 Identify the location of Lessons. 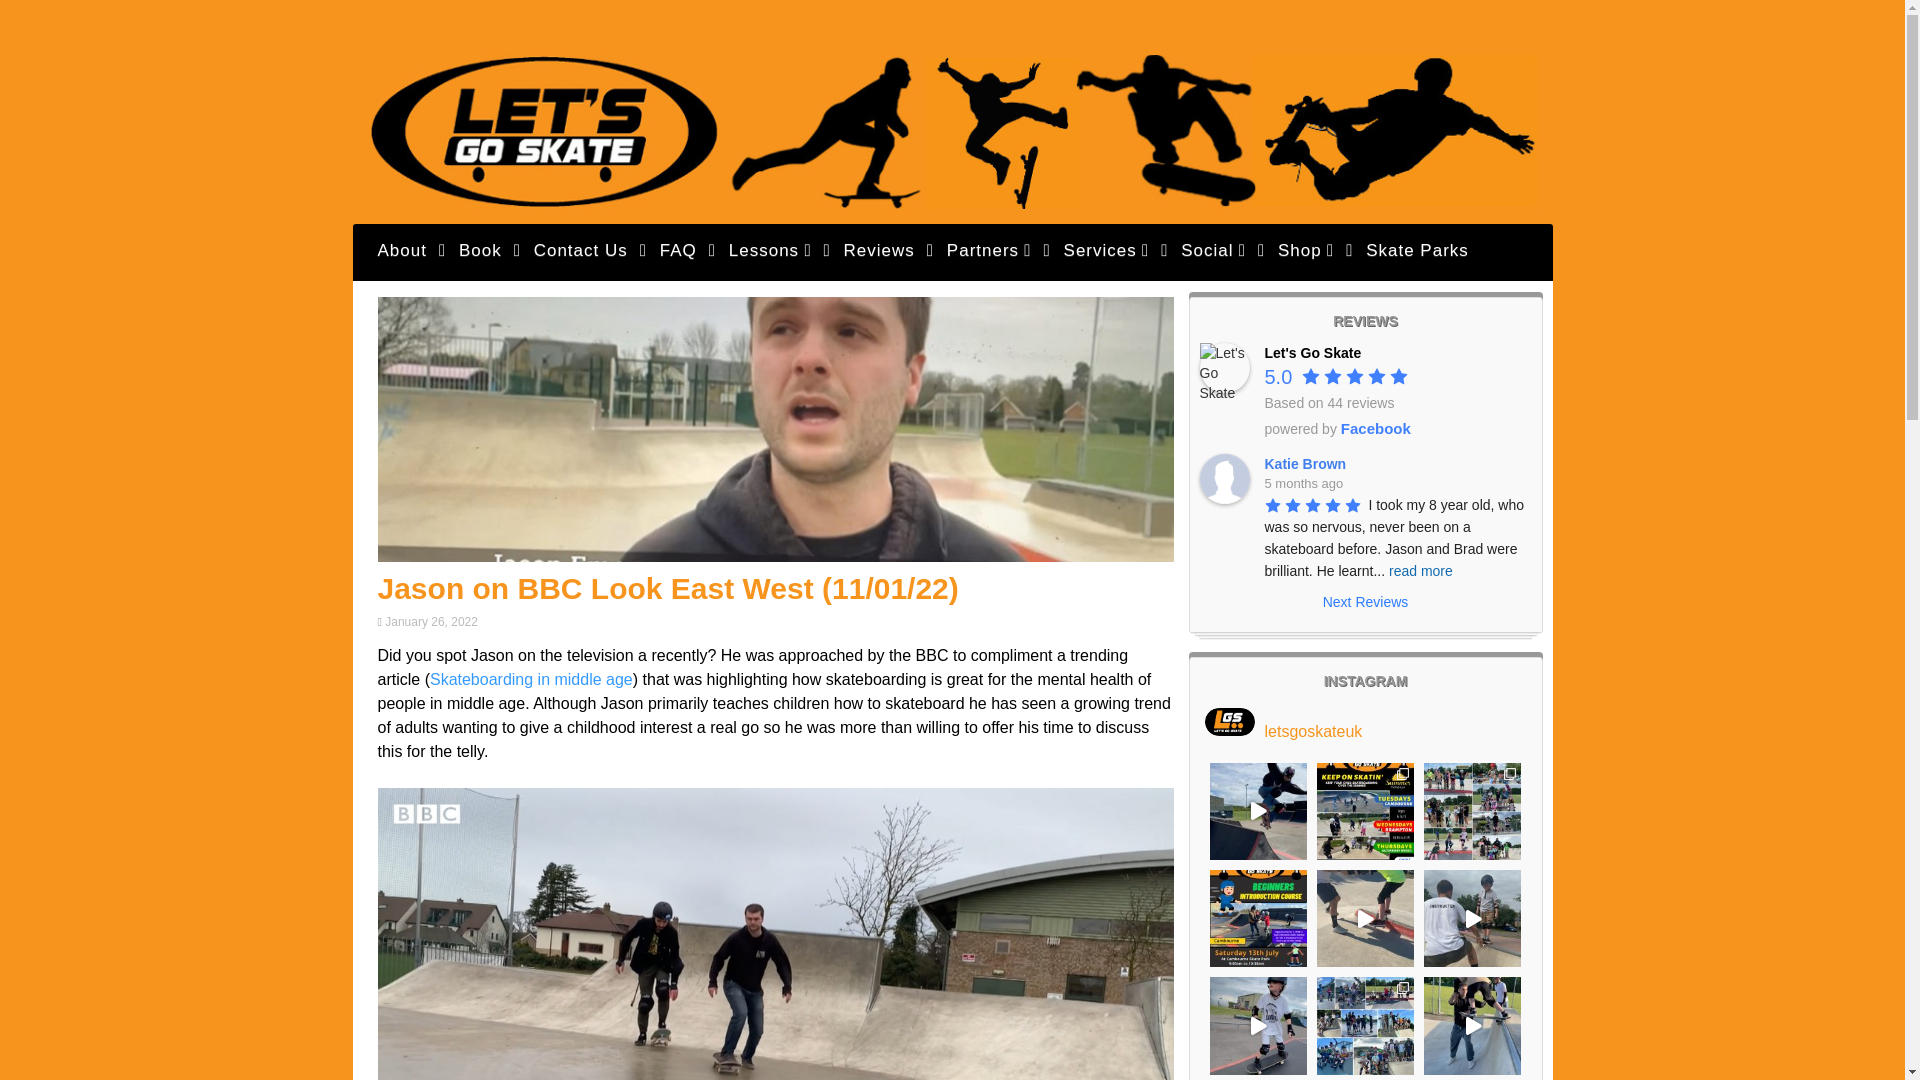
(770, 250).